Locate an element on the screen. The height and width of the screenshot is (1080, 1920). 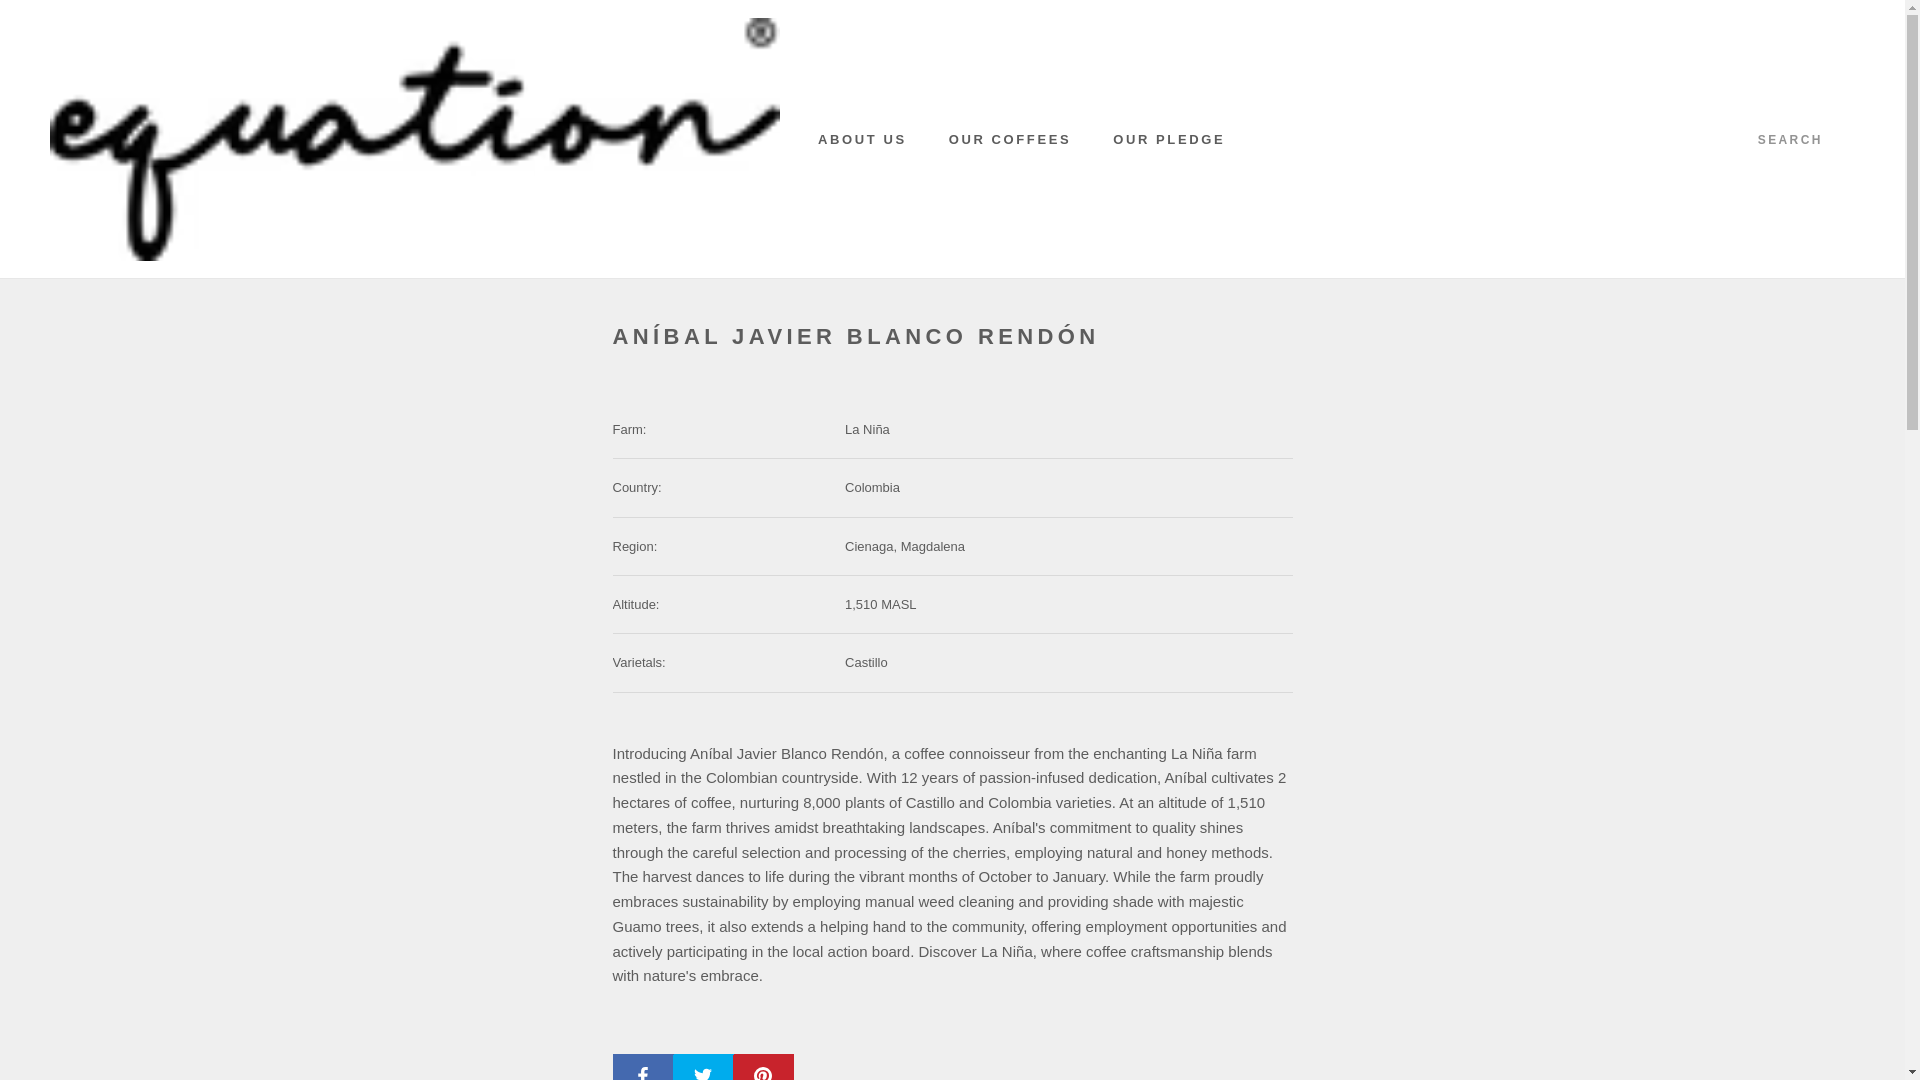
ABOUT US is located at coordinates (862, 138).